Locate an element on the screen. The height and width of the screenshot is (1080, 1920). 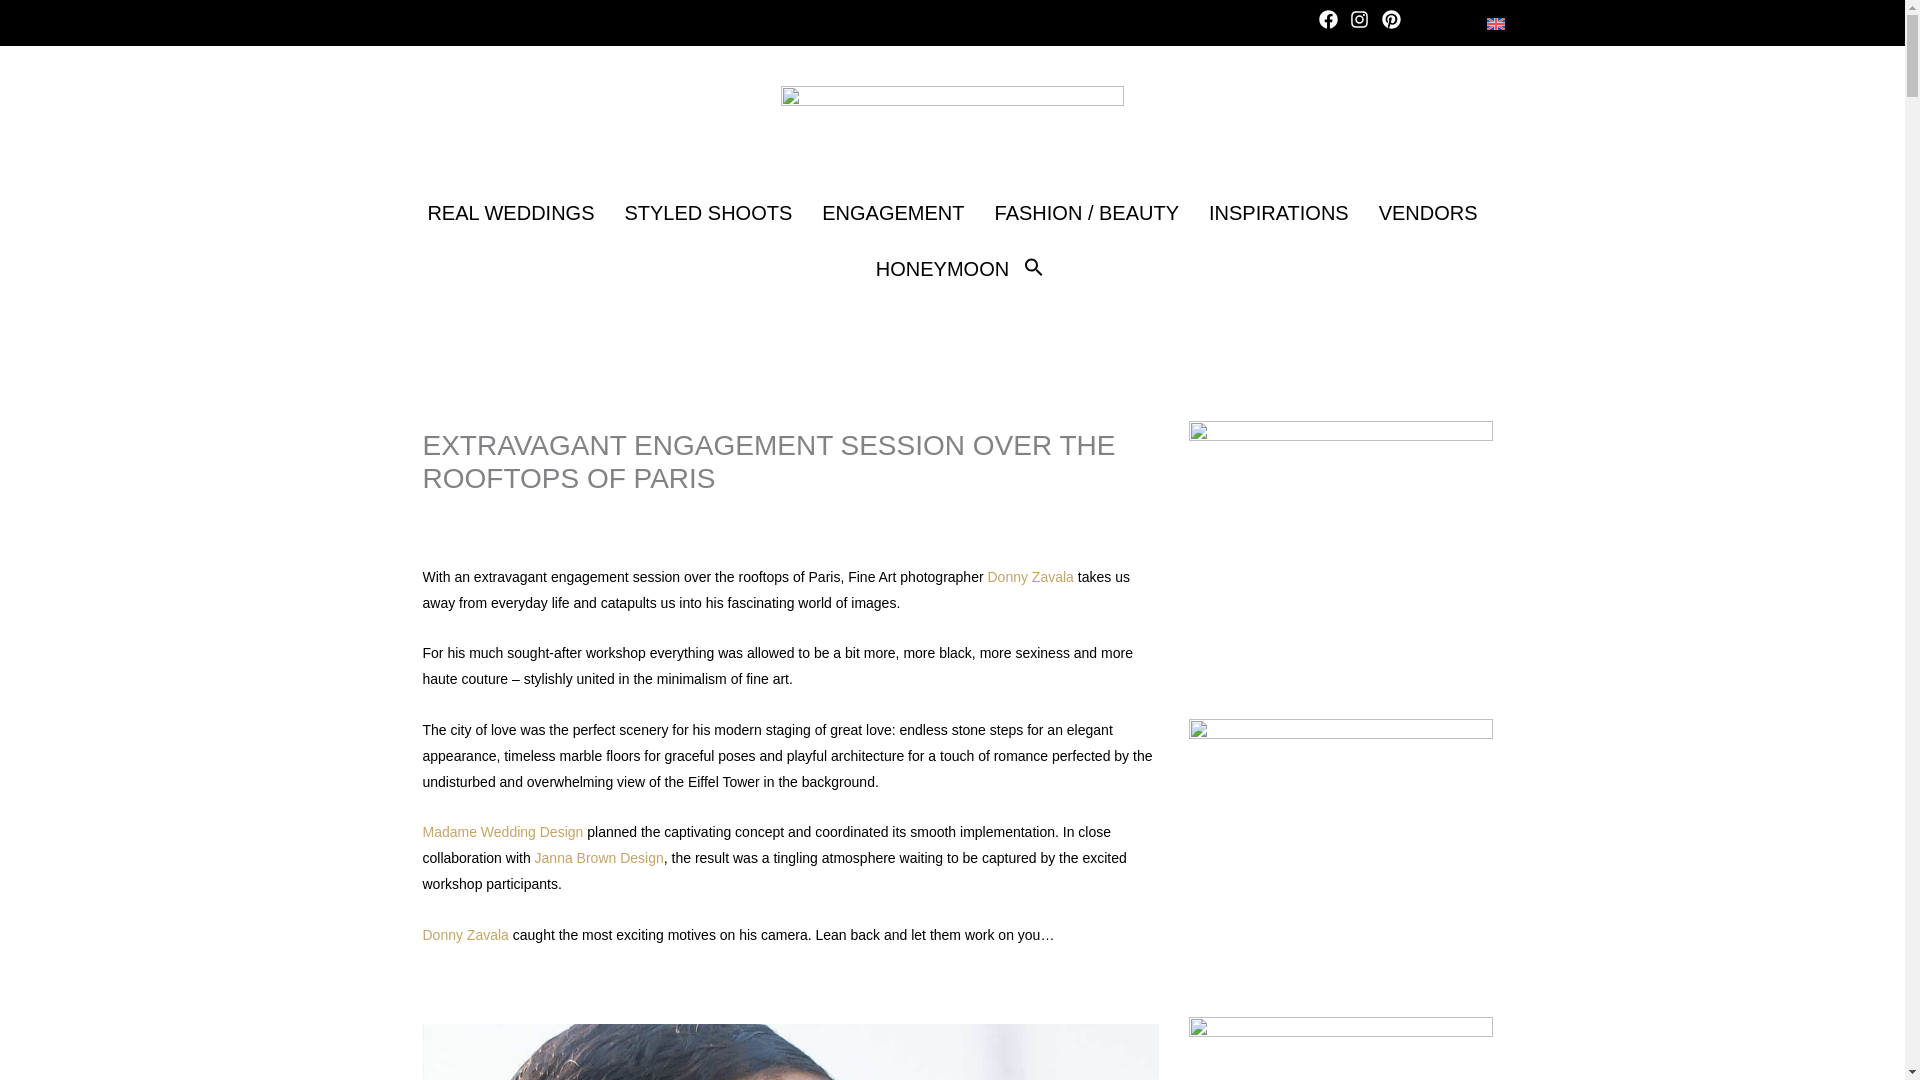
Facebook is located at coordinates (1332, 22).